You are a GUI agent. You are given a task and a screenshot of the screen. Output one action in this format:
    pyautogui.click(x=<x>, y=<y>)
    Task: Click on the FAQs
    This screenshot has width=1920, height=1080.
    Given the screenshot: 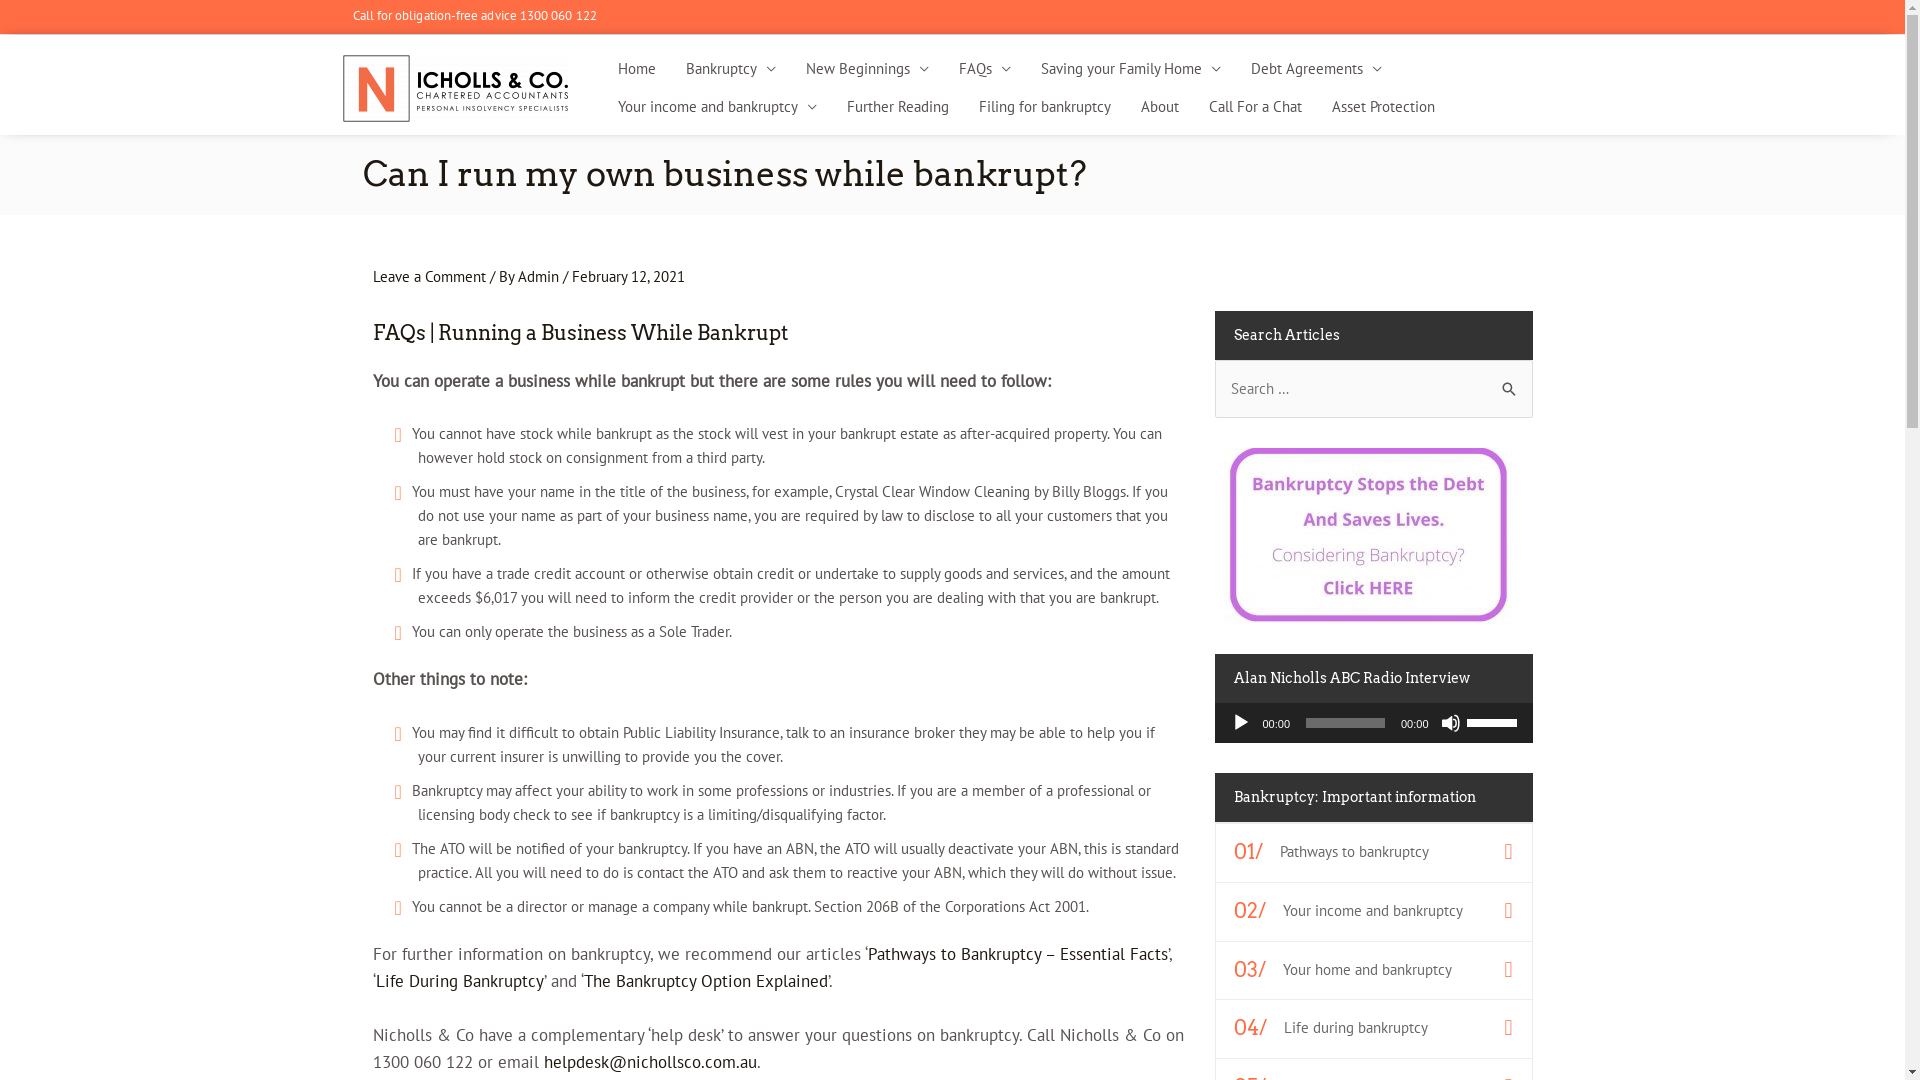 What is the action you would take?
    pyautogui.click(x=985, y=69)
    